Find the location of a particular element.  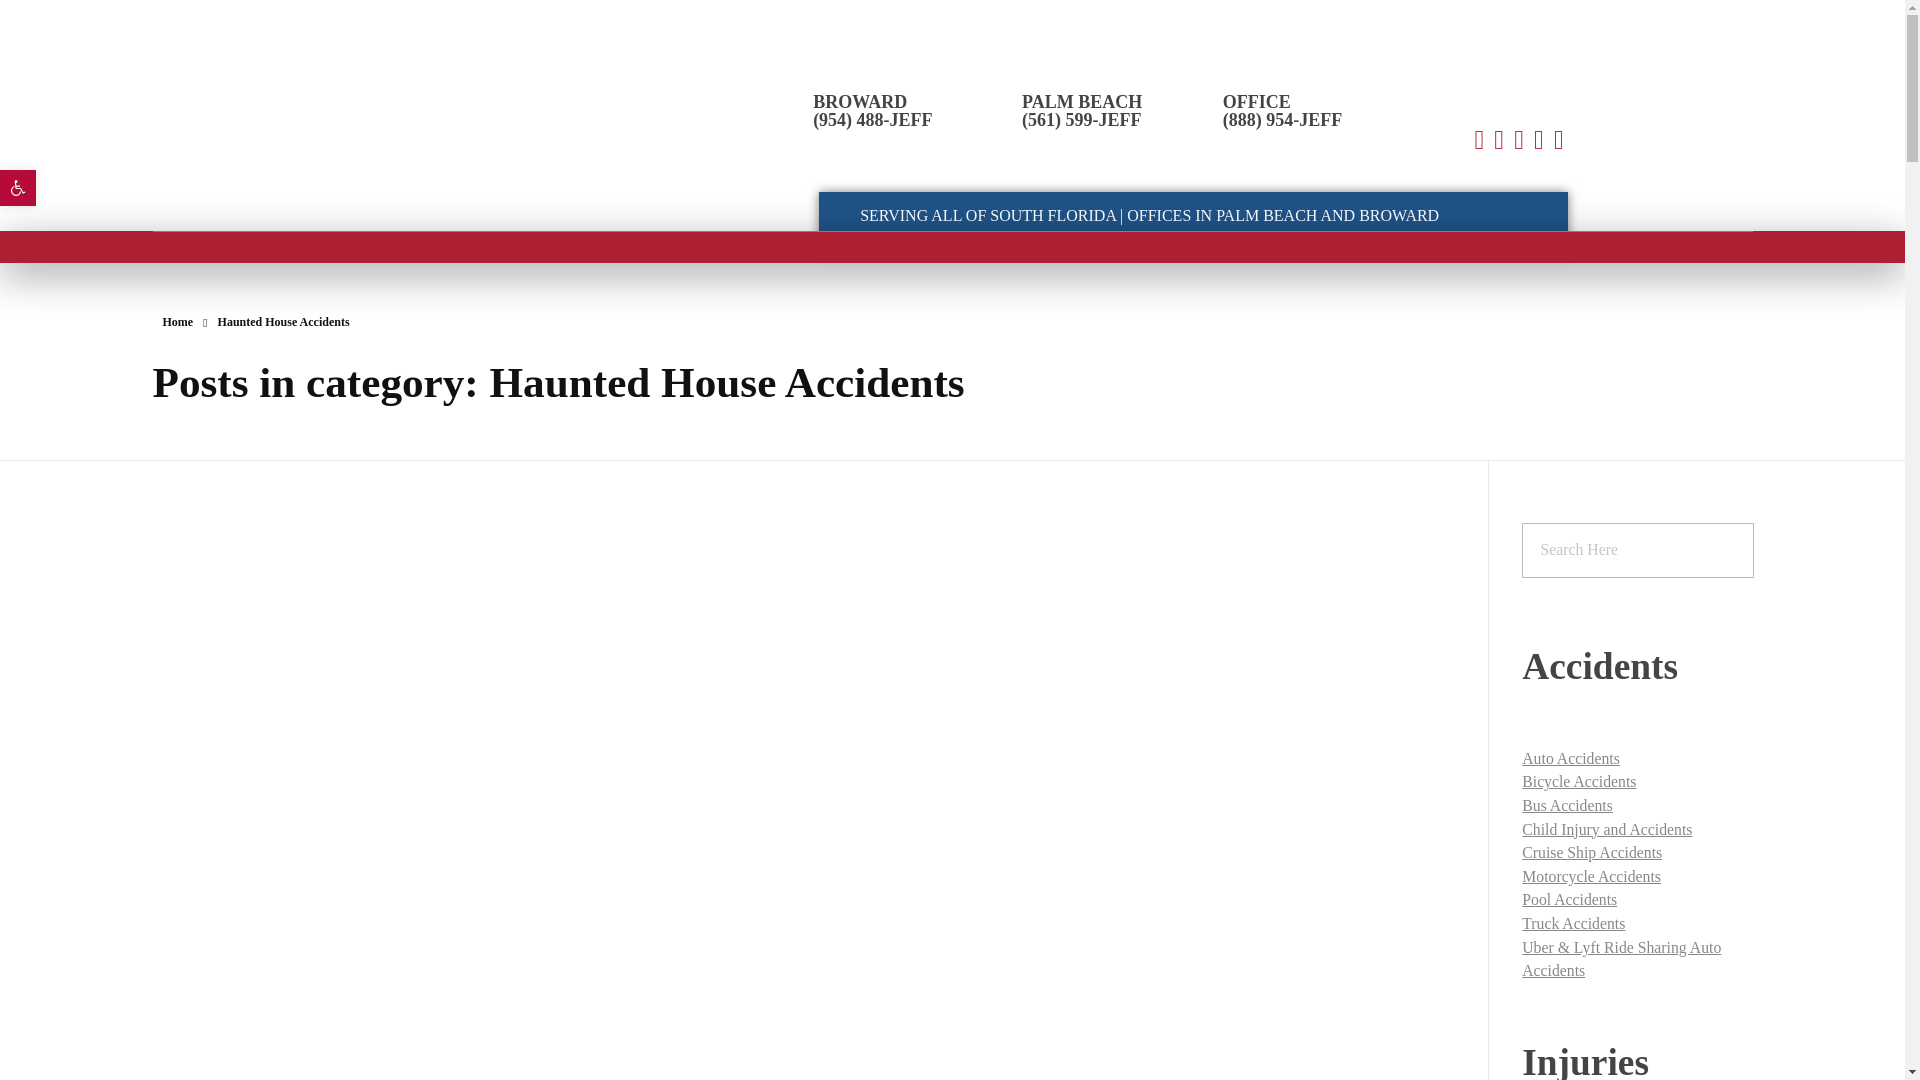

South Florida Injury Law Firm is located at coordinates (402, 106).